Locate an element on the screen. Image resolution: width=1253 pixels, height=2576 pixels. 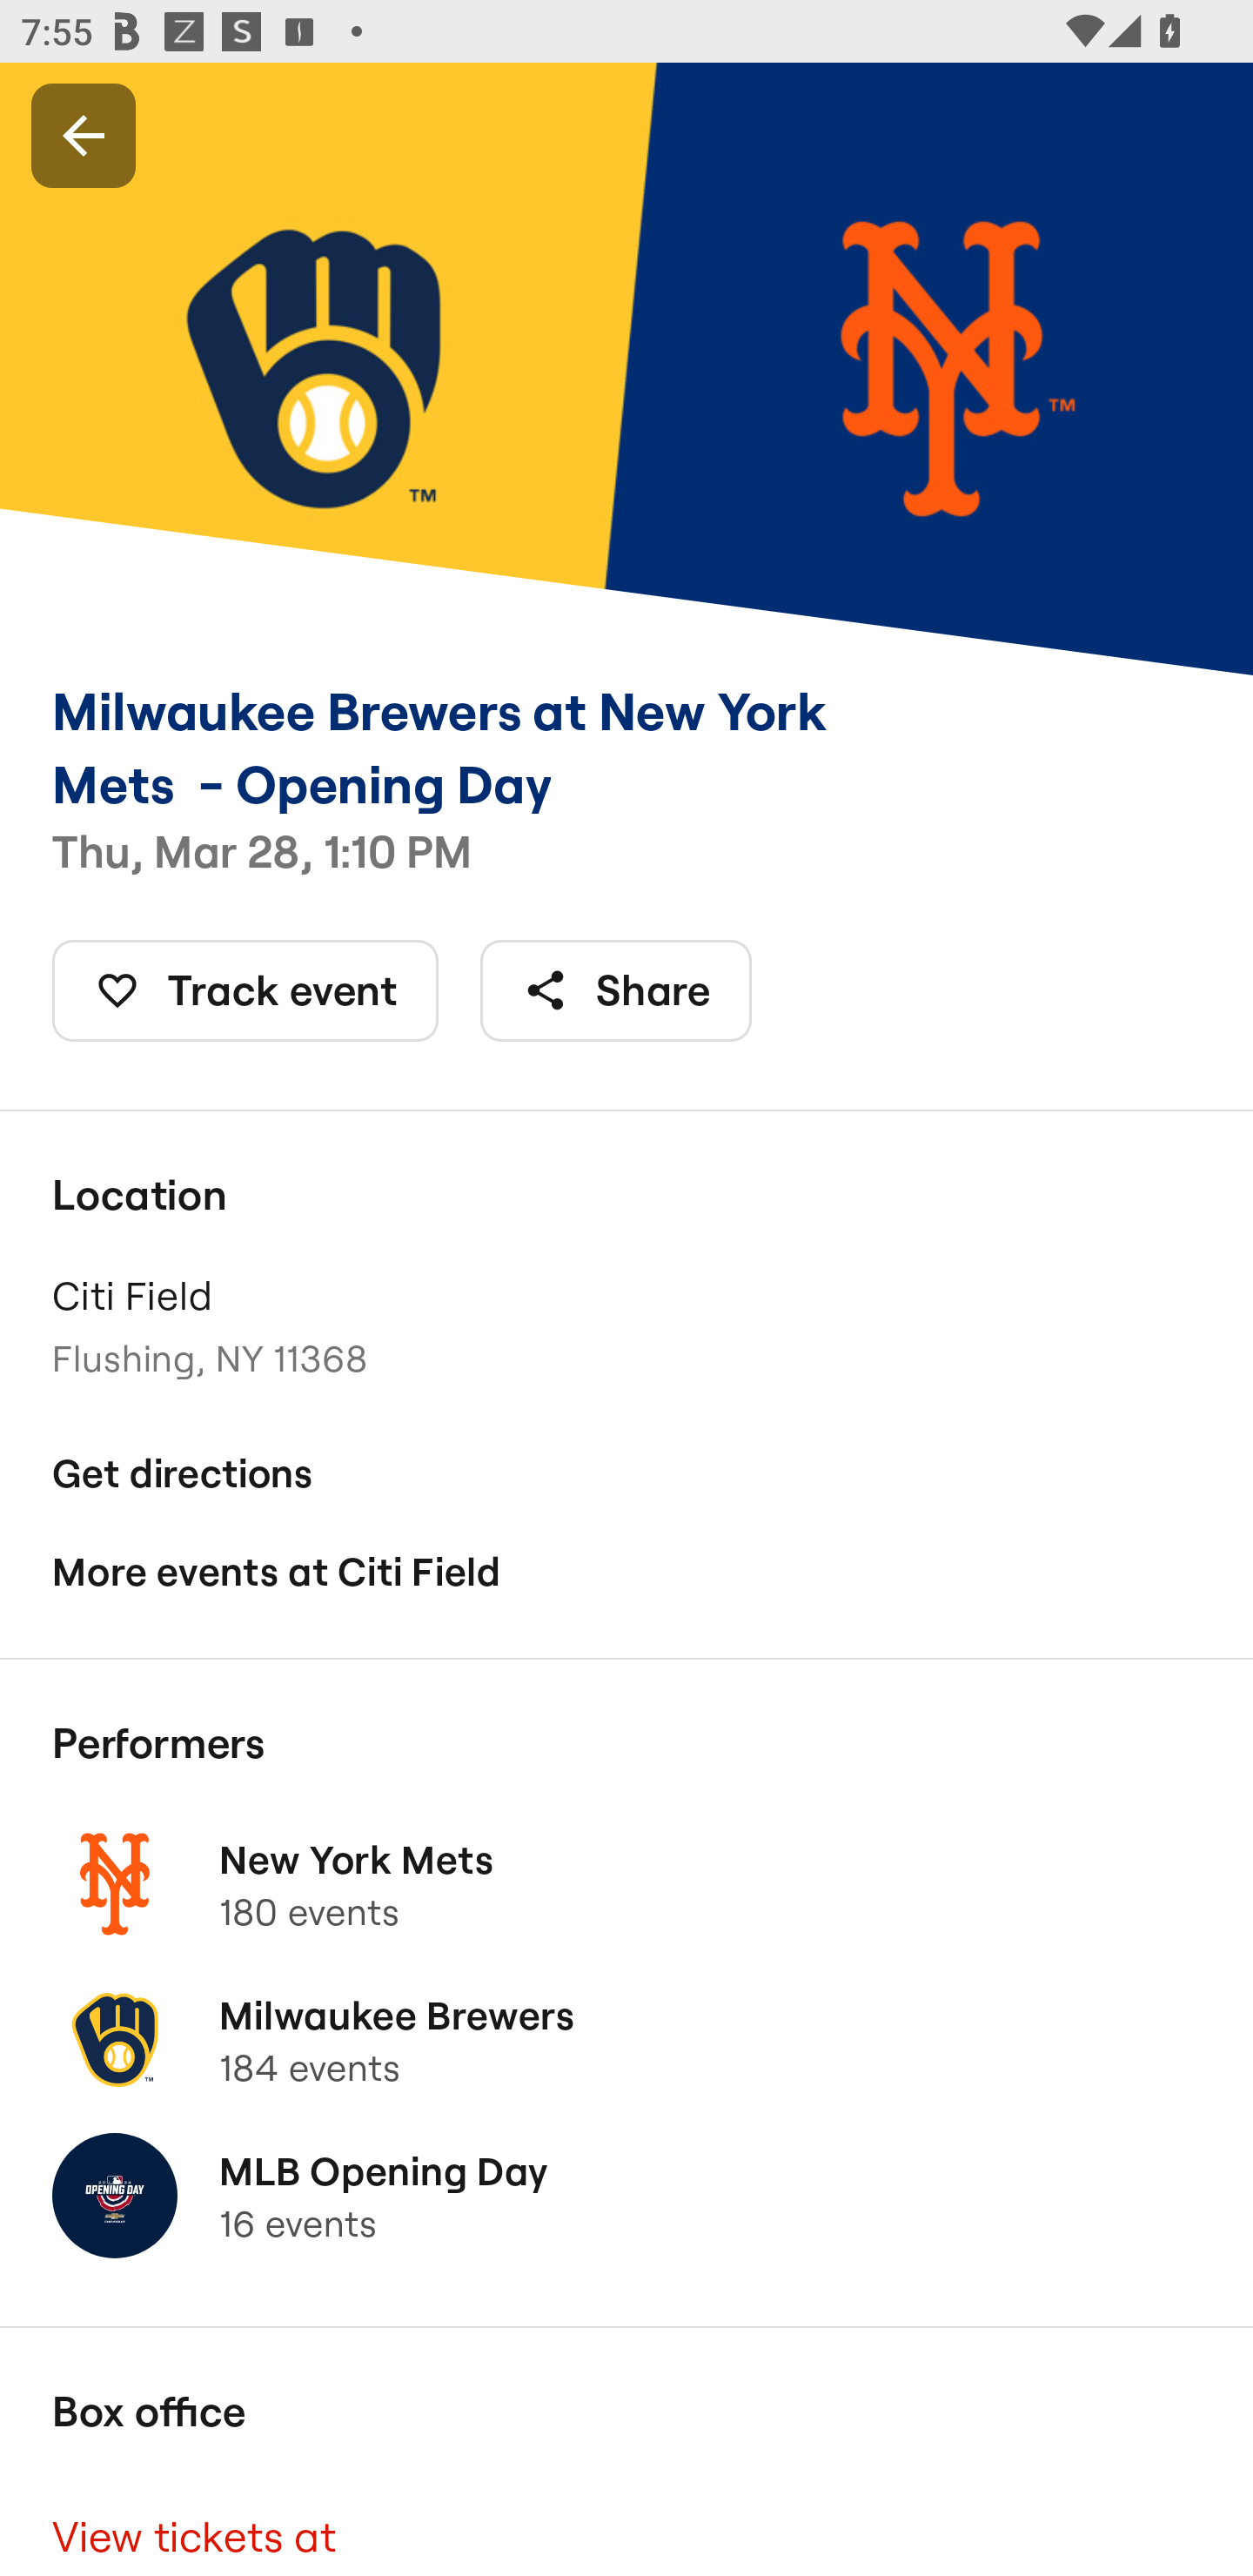
Back is located at coordinates (84, 134).